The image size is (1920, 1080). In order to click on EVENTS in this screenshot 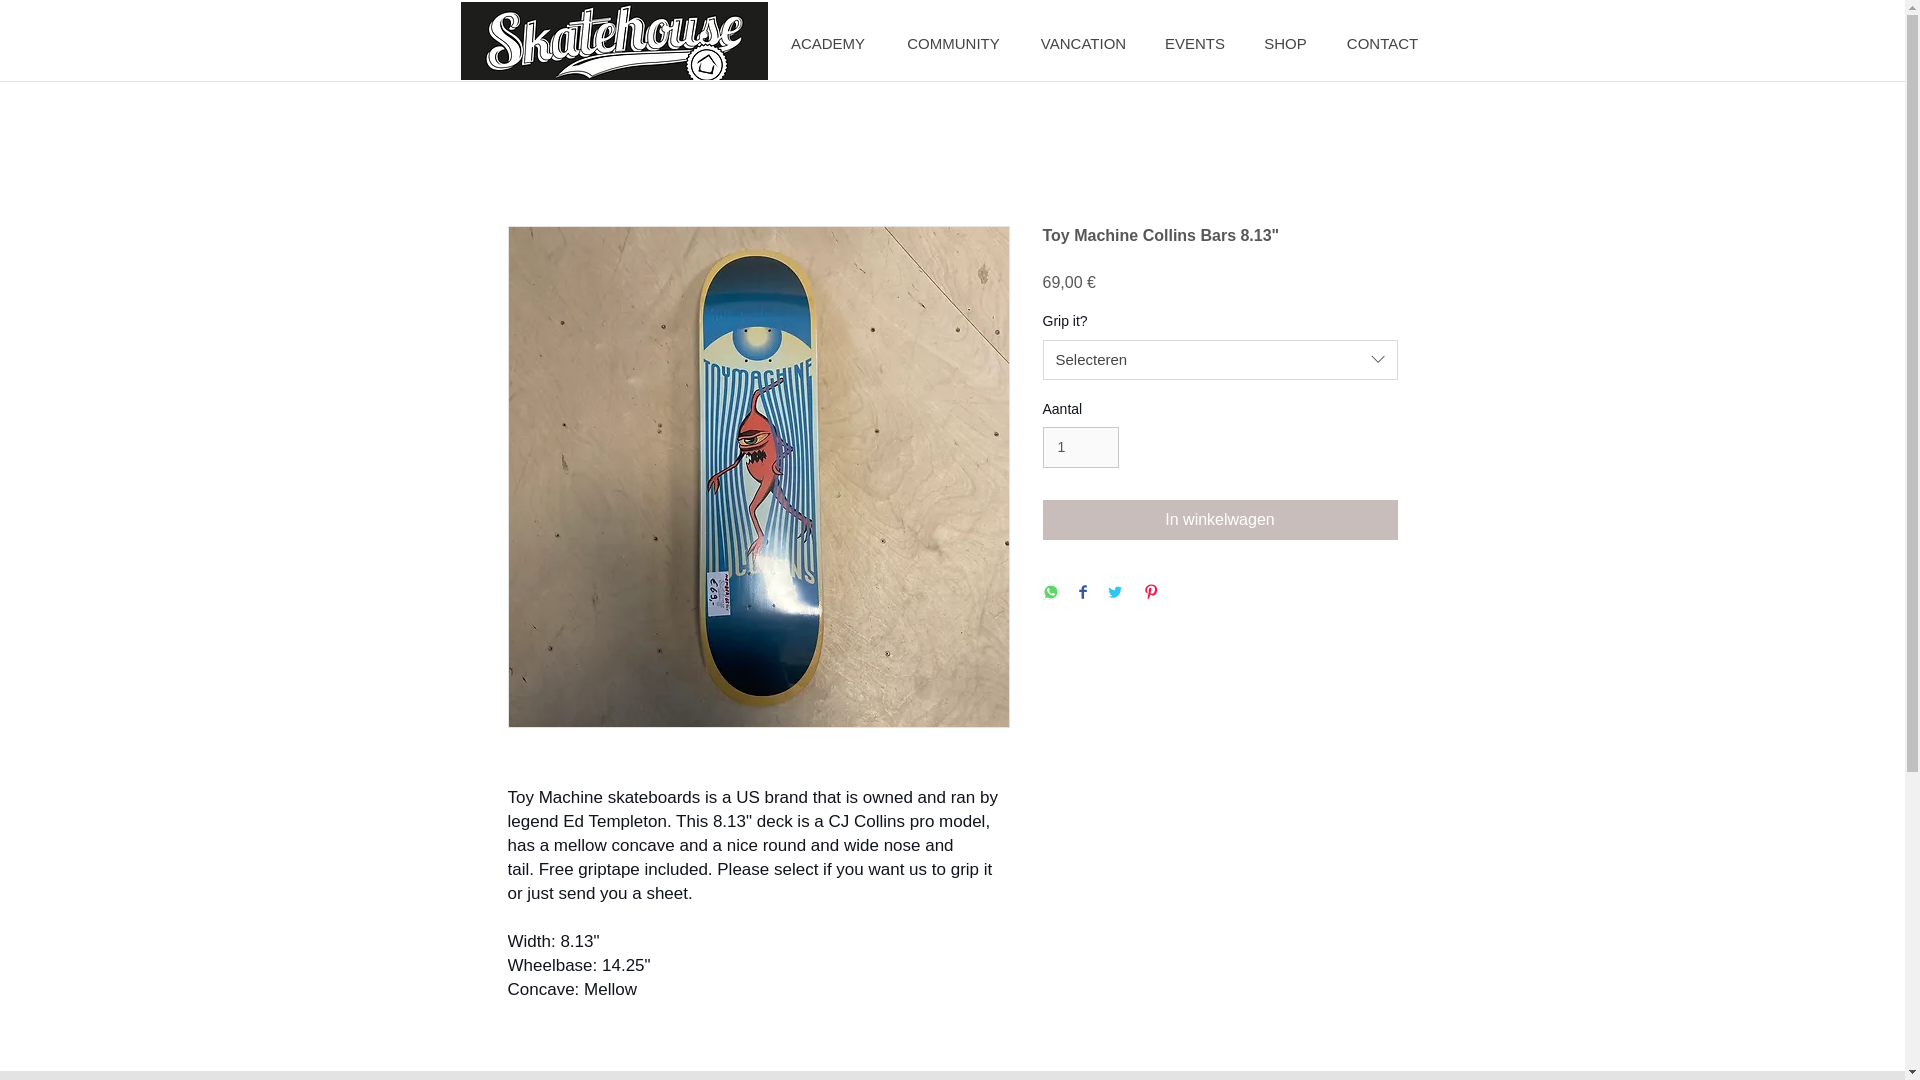, I will do `click(1195, 44)`.